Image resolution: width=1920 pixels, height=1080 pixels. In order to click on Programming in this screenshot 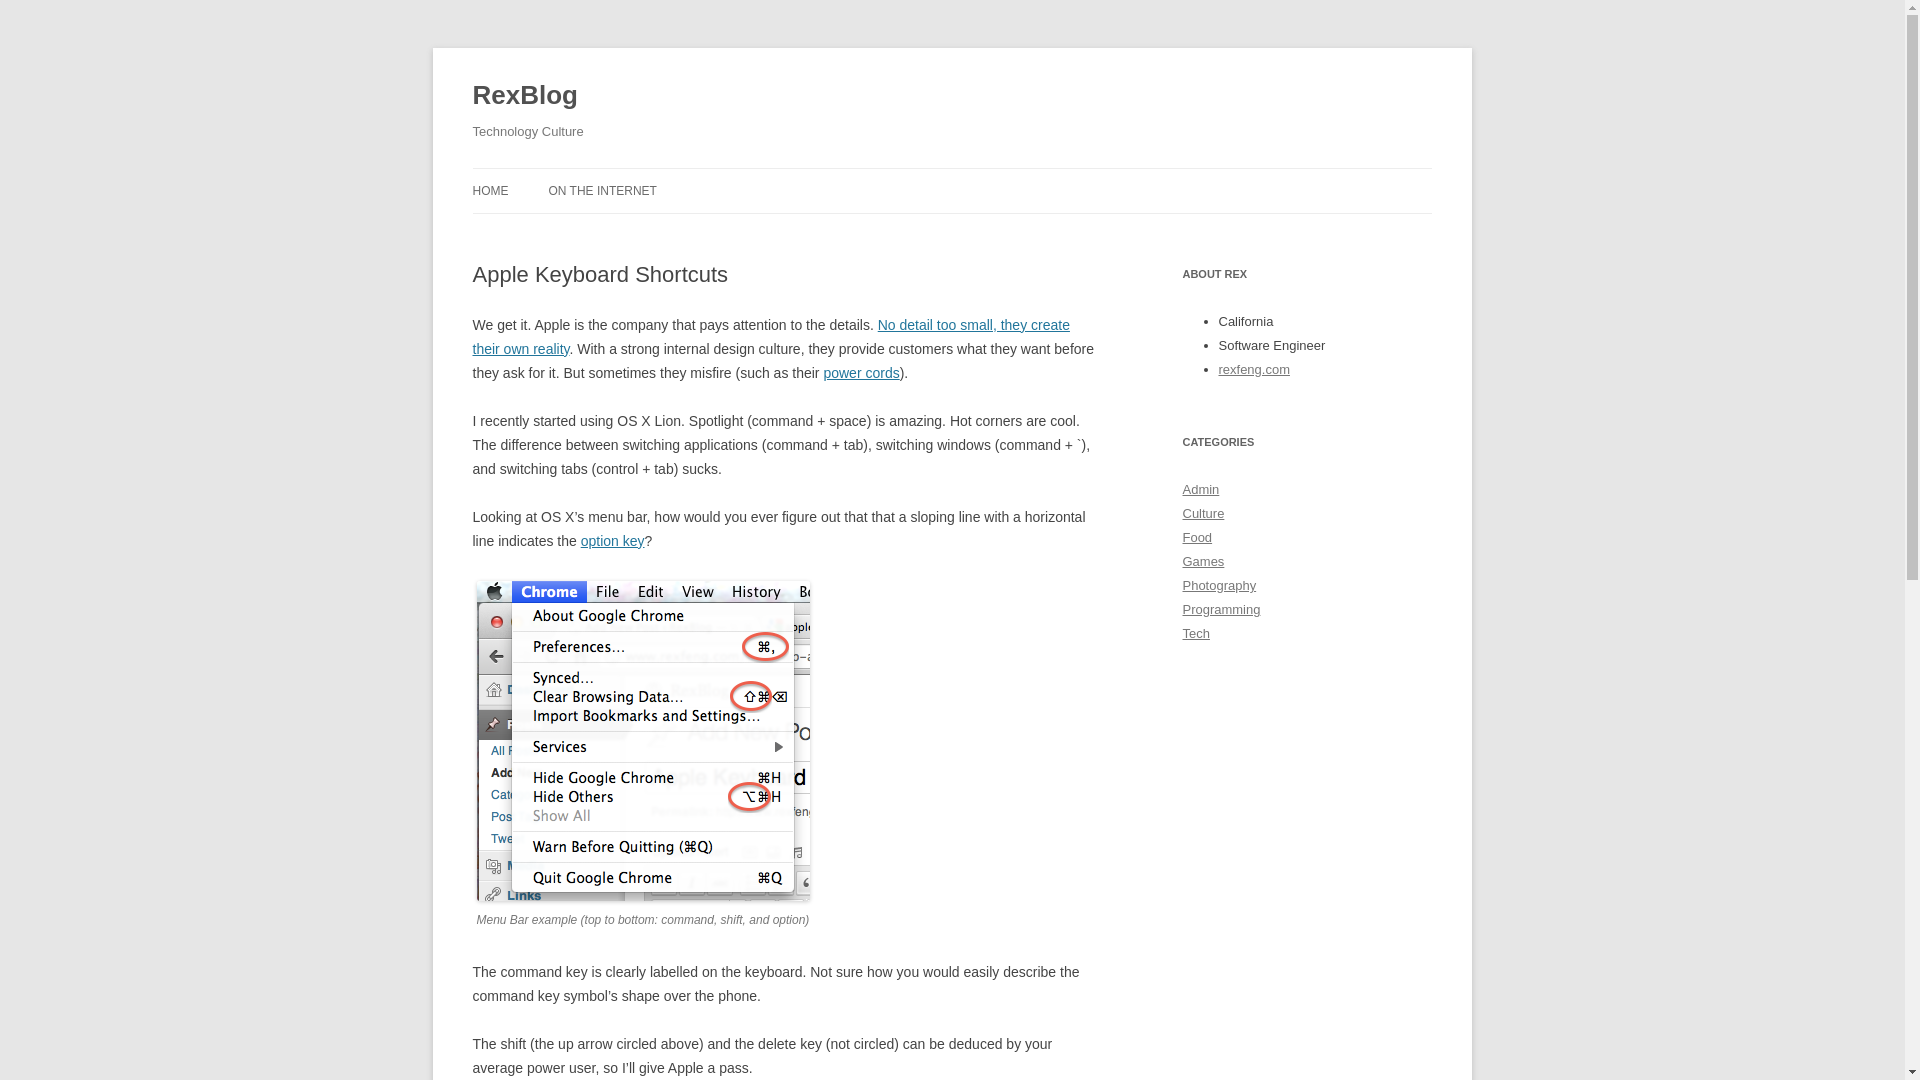, I will do `click(1220, 608)`.